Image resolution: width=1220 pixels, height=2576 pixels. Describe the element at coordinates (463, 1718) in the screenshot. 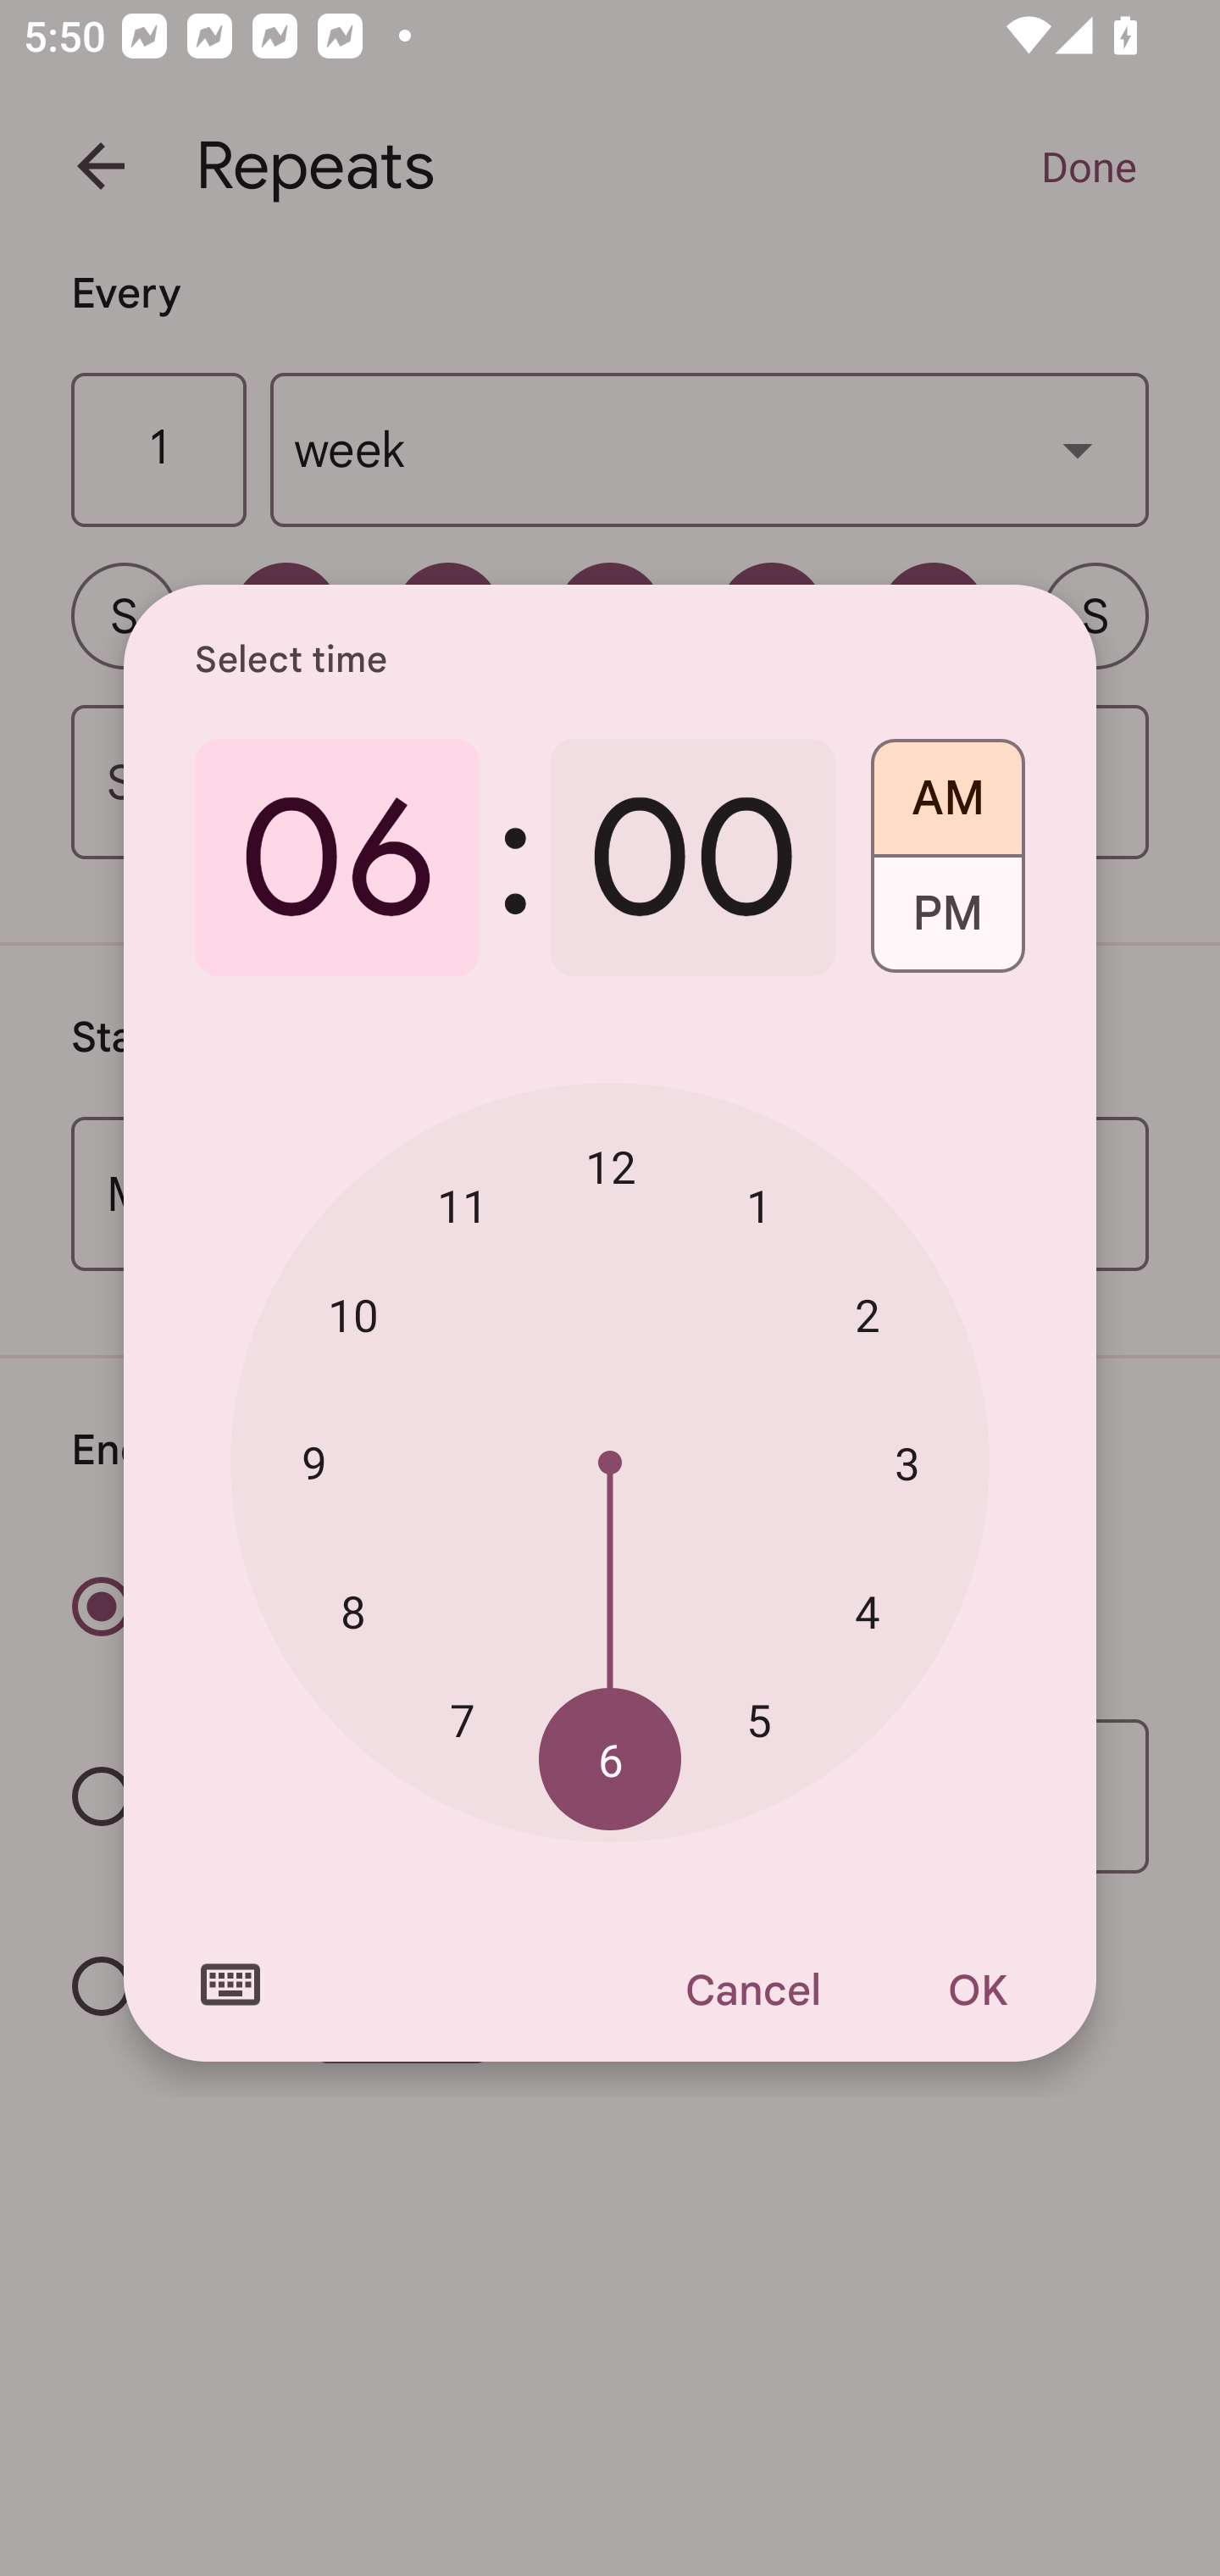

I see `7 7 o'clock` at that location.